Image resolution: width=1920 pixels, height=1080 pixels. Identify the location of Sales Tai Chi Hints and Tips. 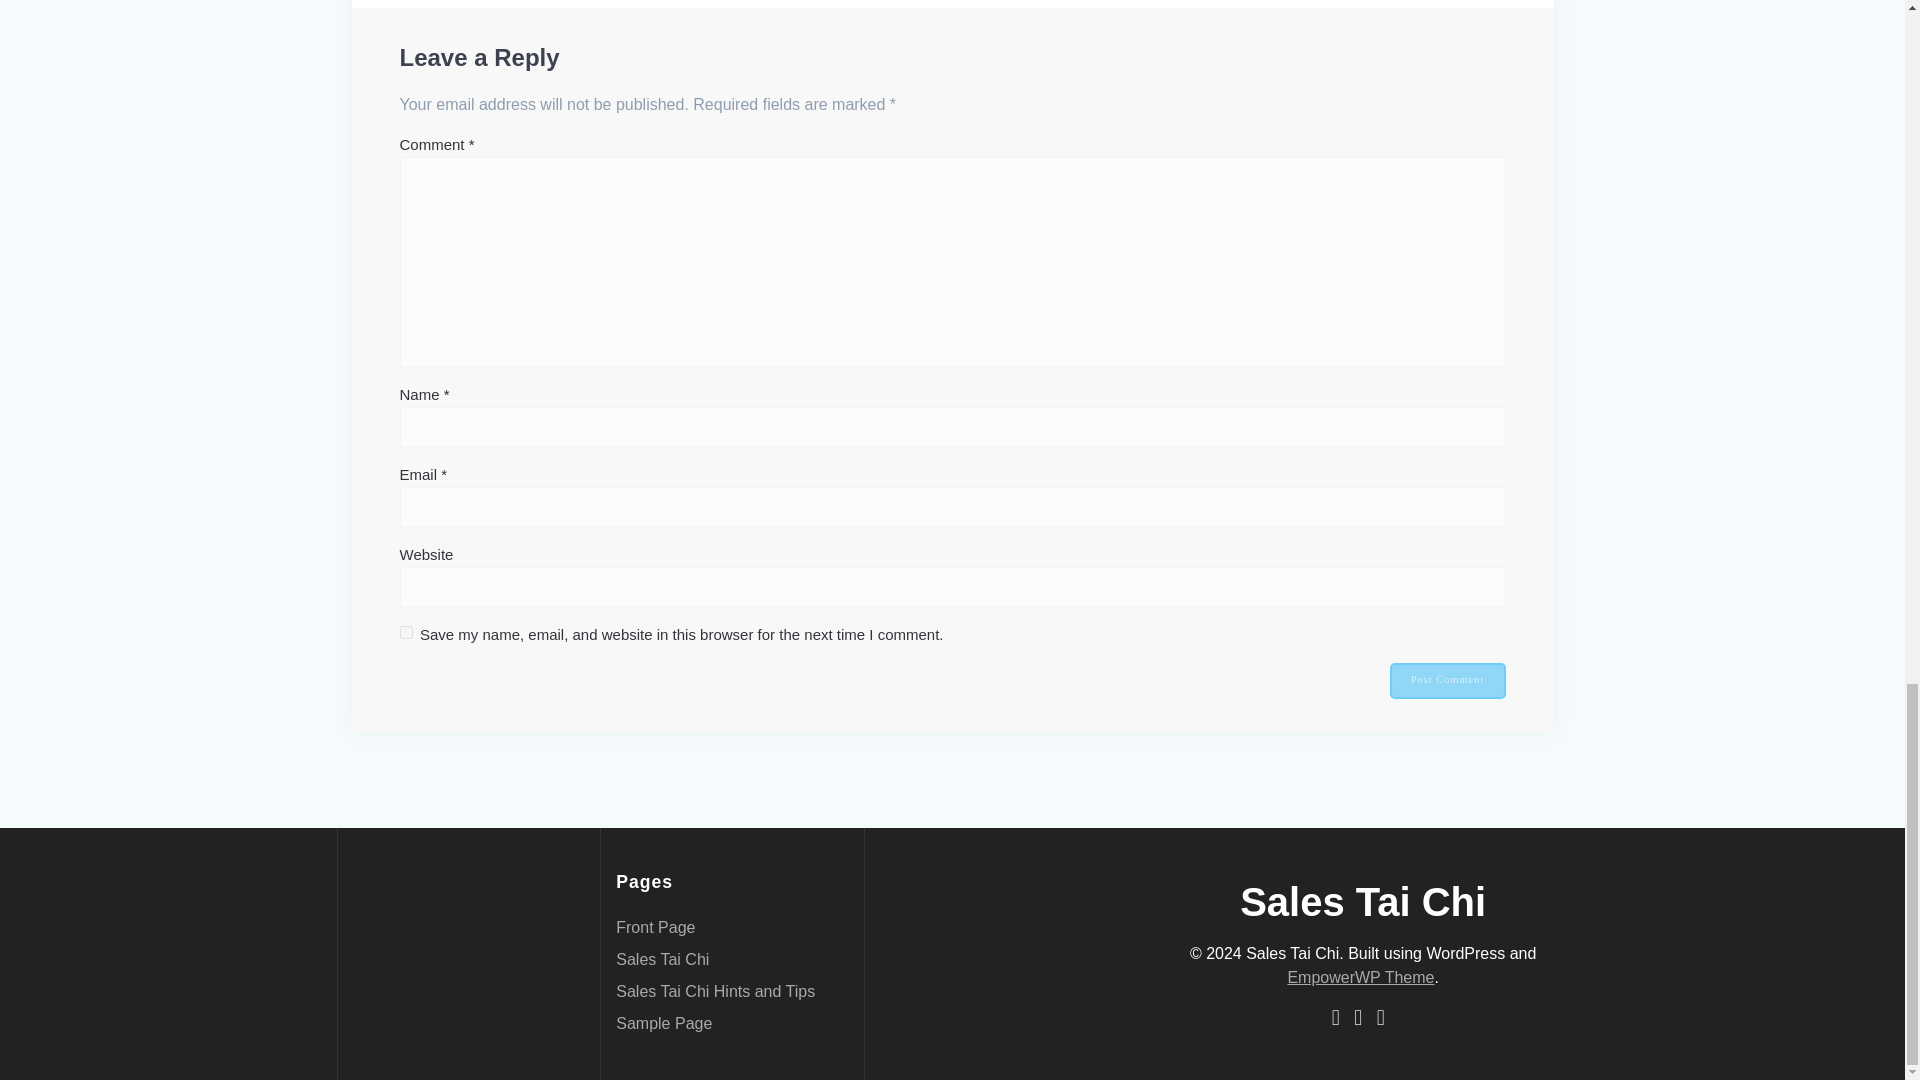
(715, 991).